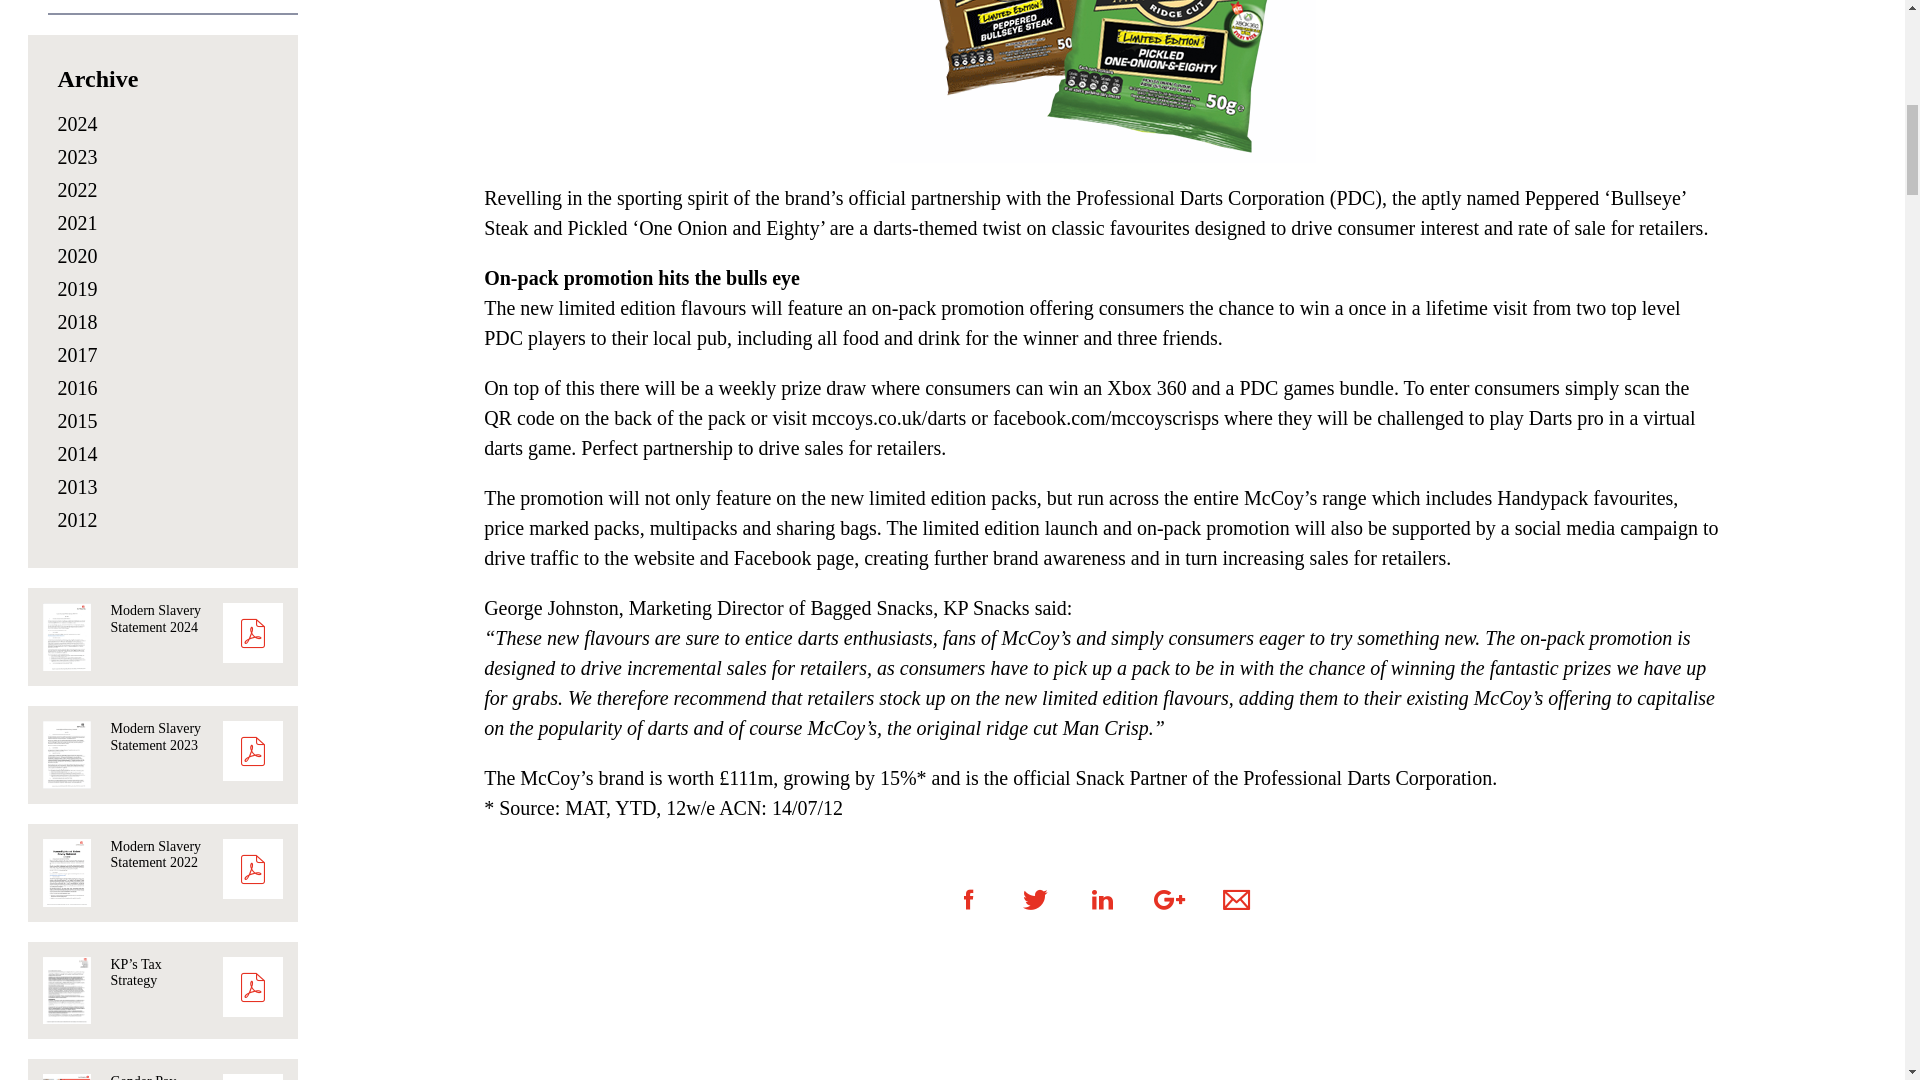  What do you see at coordinates (77, 454) in the screenshot?
I see `2014` at bounding box center [77, 454].